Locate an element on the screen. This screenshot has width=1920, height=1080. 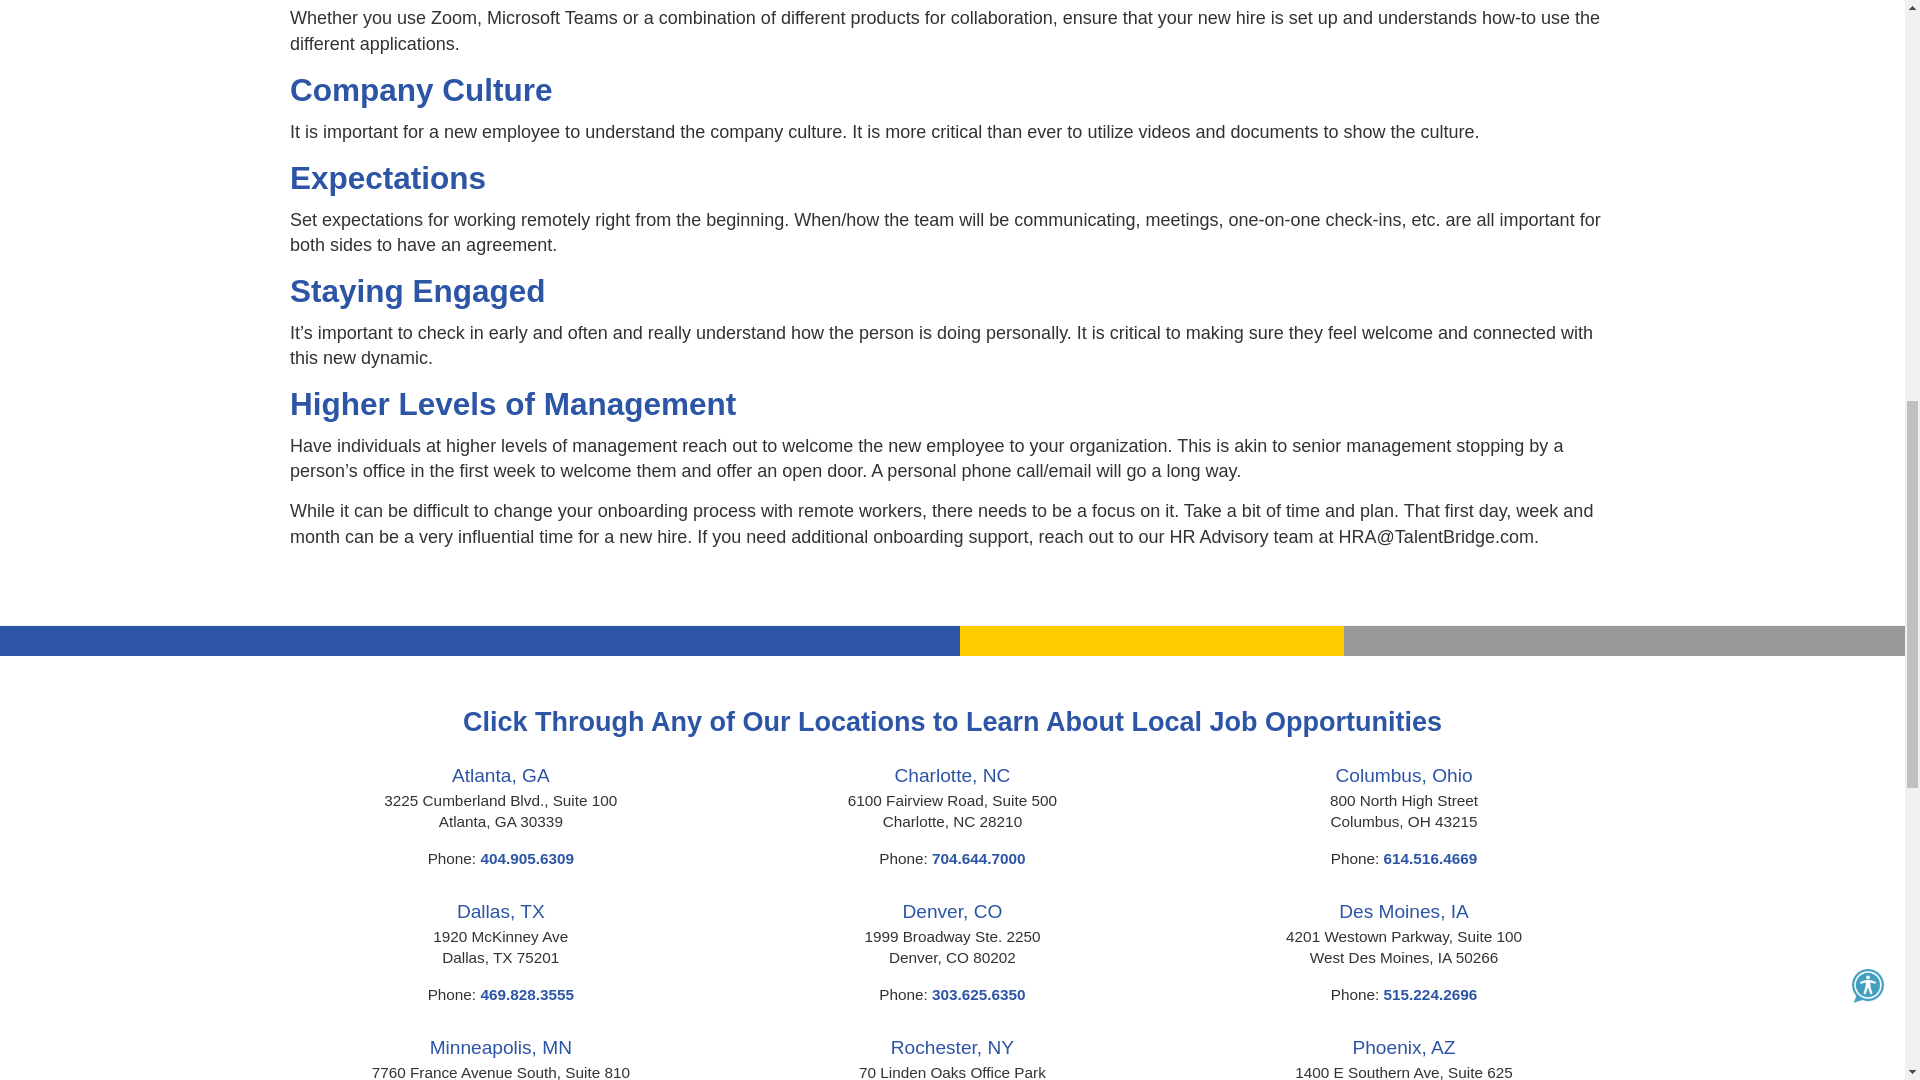
Charlotte, NC is located at coordinates (952, 775).